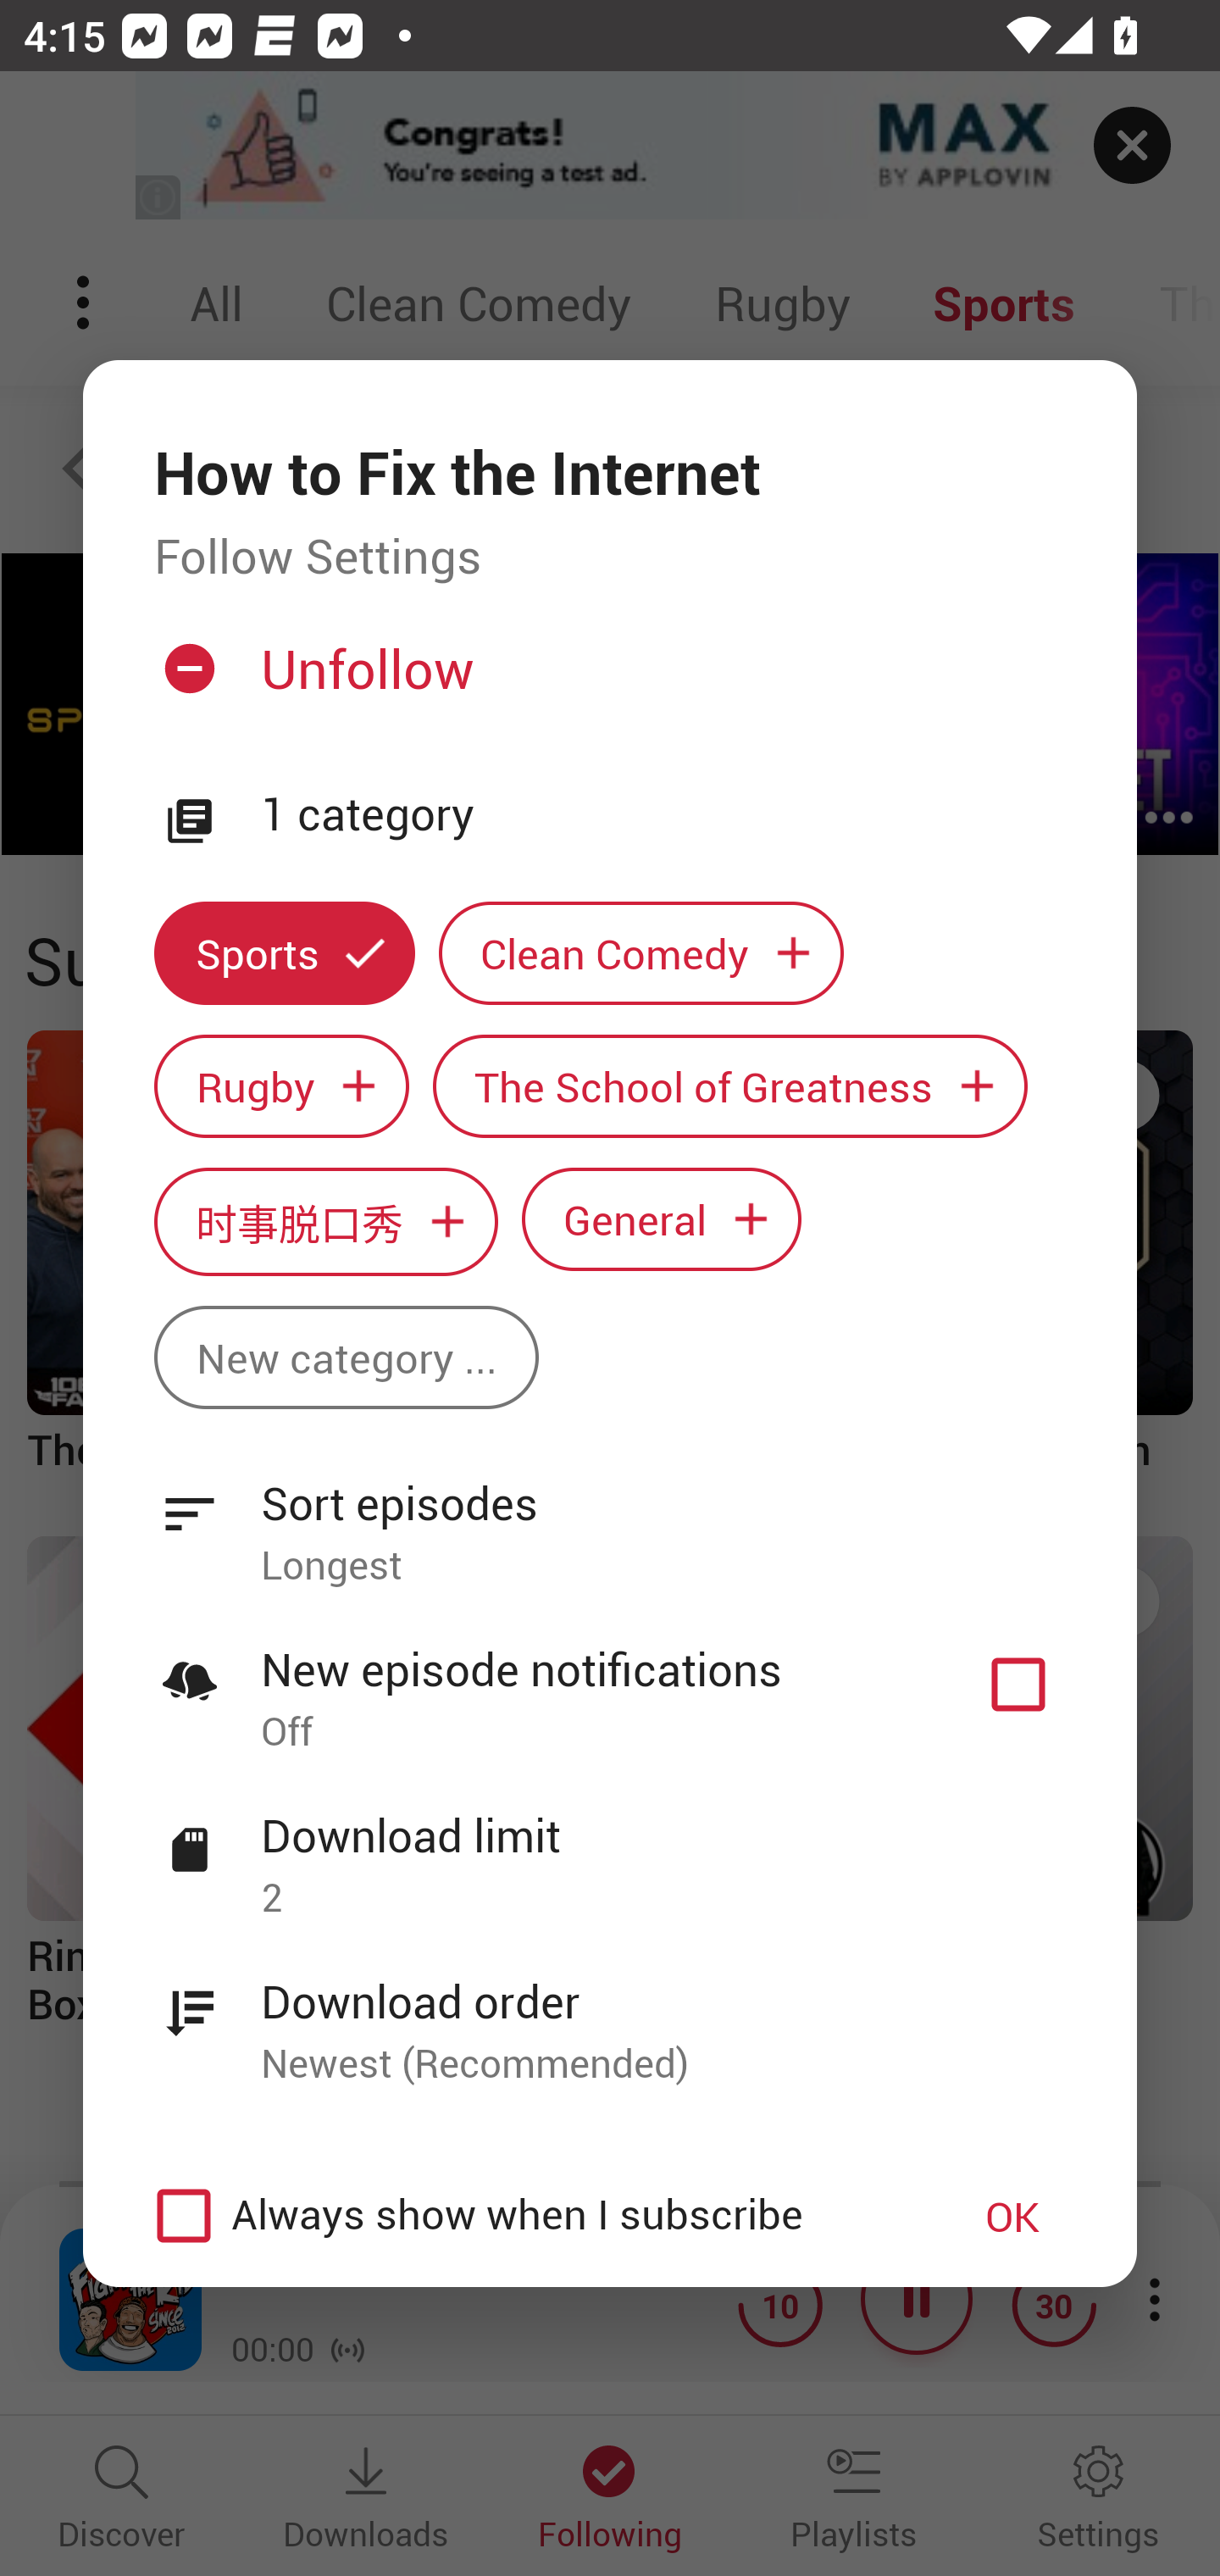 Image resolution: width=1220 pixels, height=2576 pixels. I want to click on Sort episodes Longest, so click(610, 1515).